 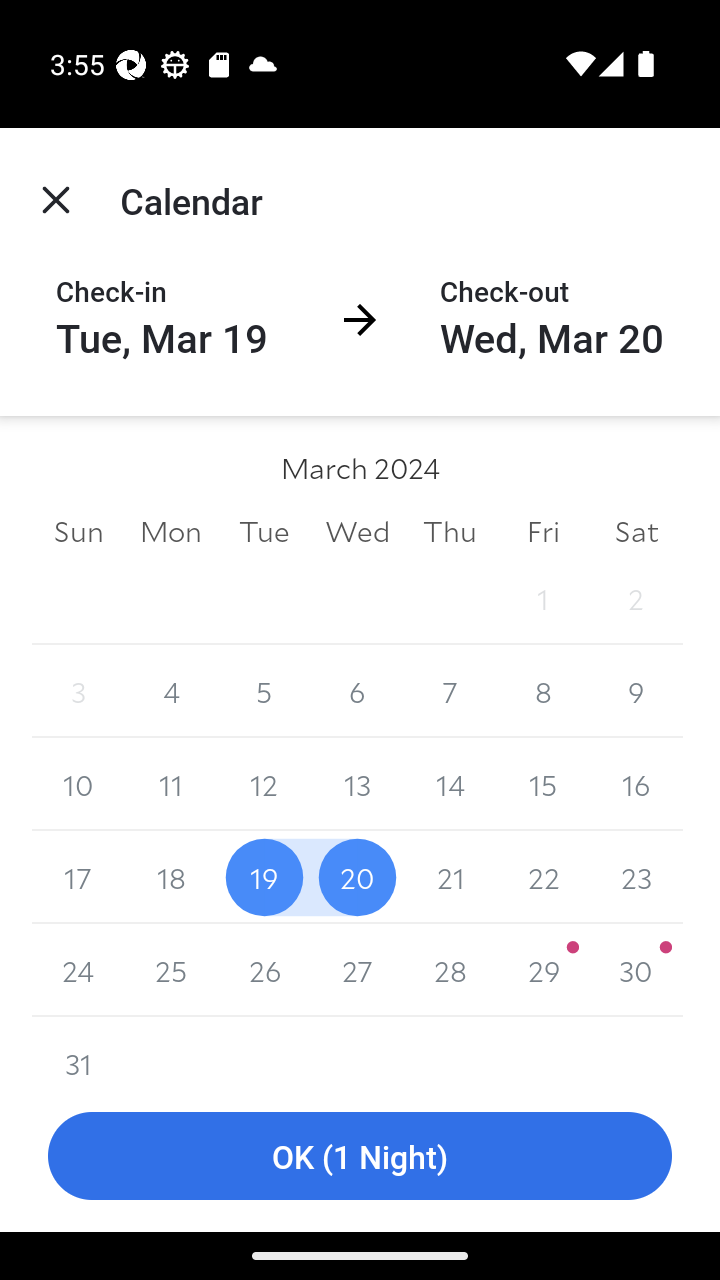 I want to click on 8 8 March 2024, so click(x=542, y=692).